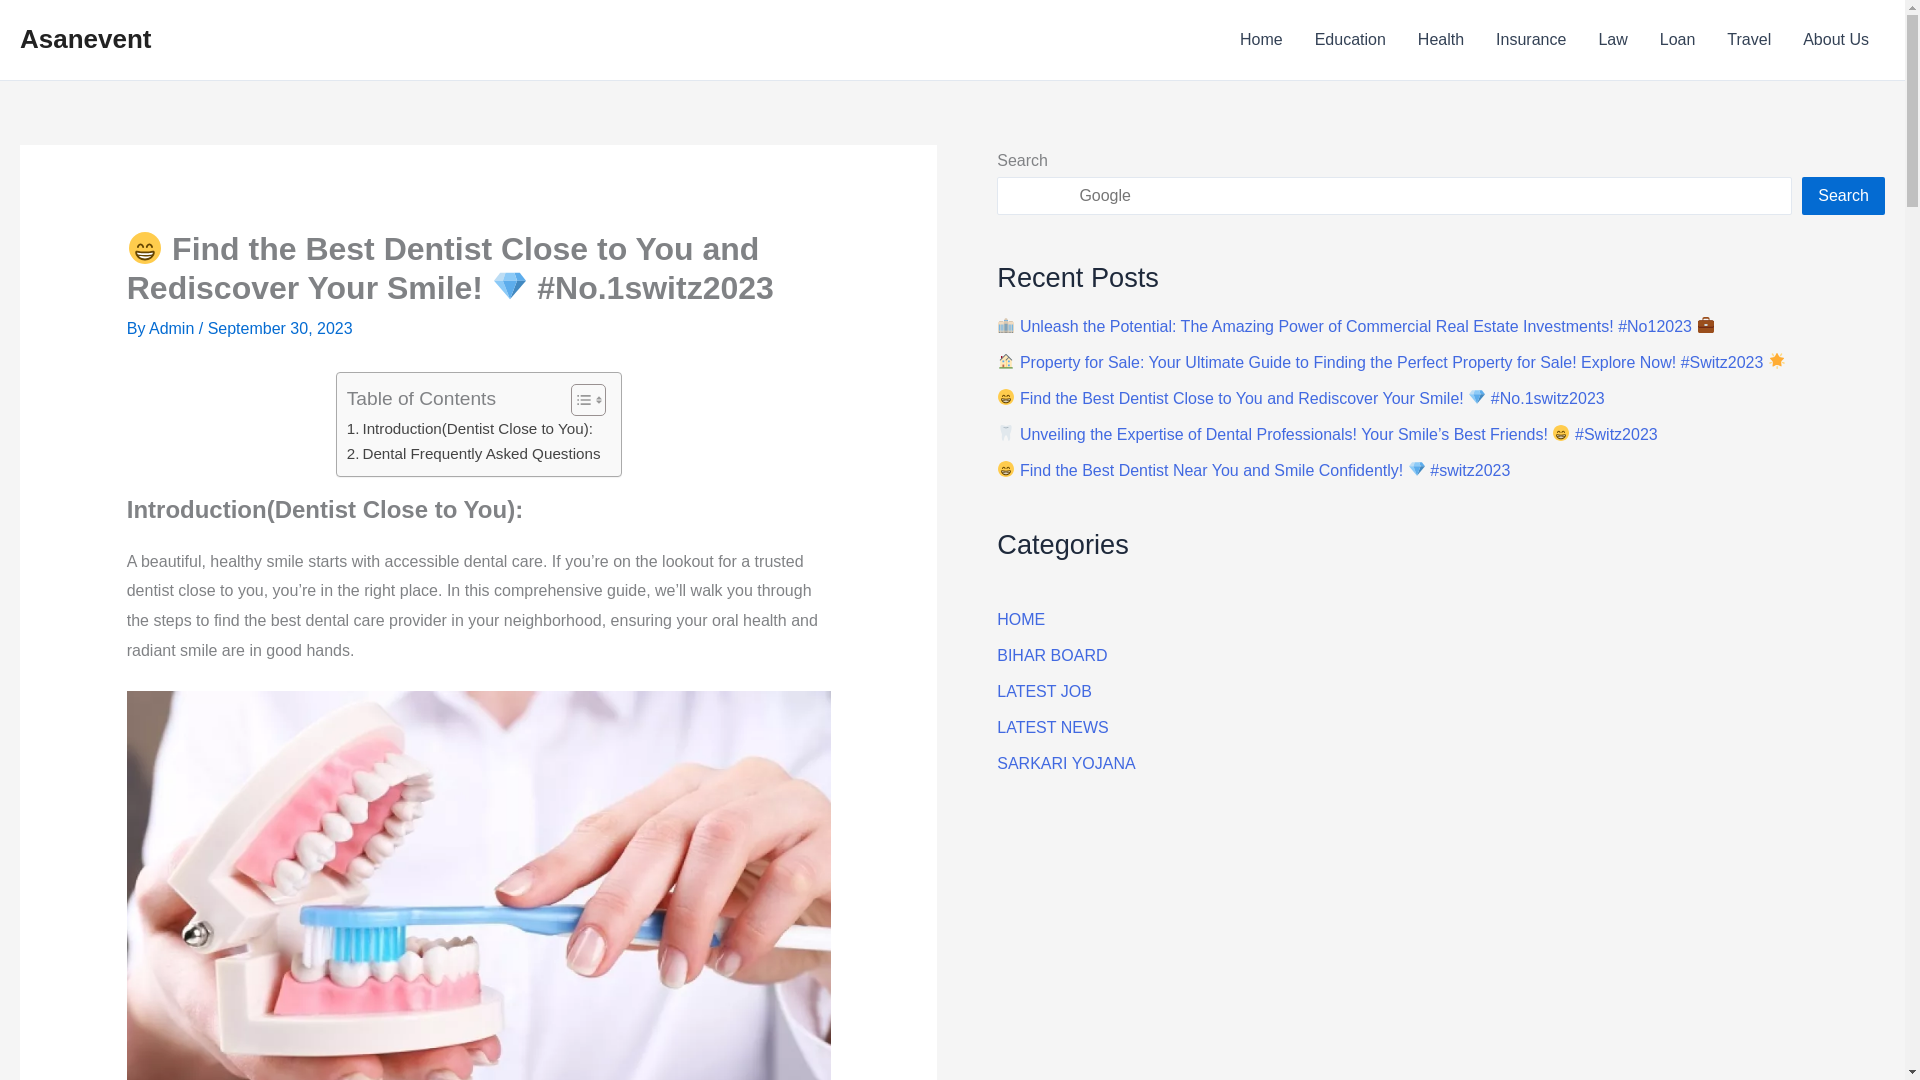  What do you see at coordinates (1350, 40) in the screenshot?
I see `Education` at bounding box center [1350, 40].